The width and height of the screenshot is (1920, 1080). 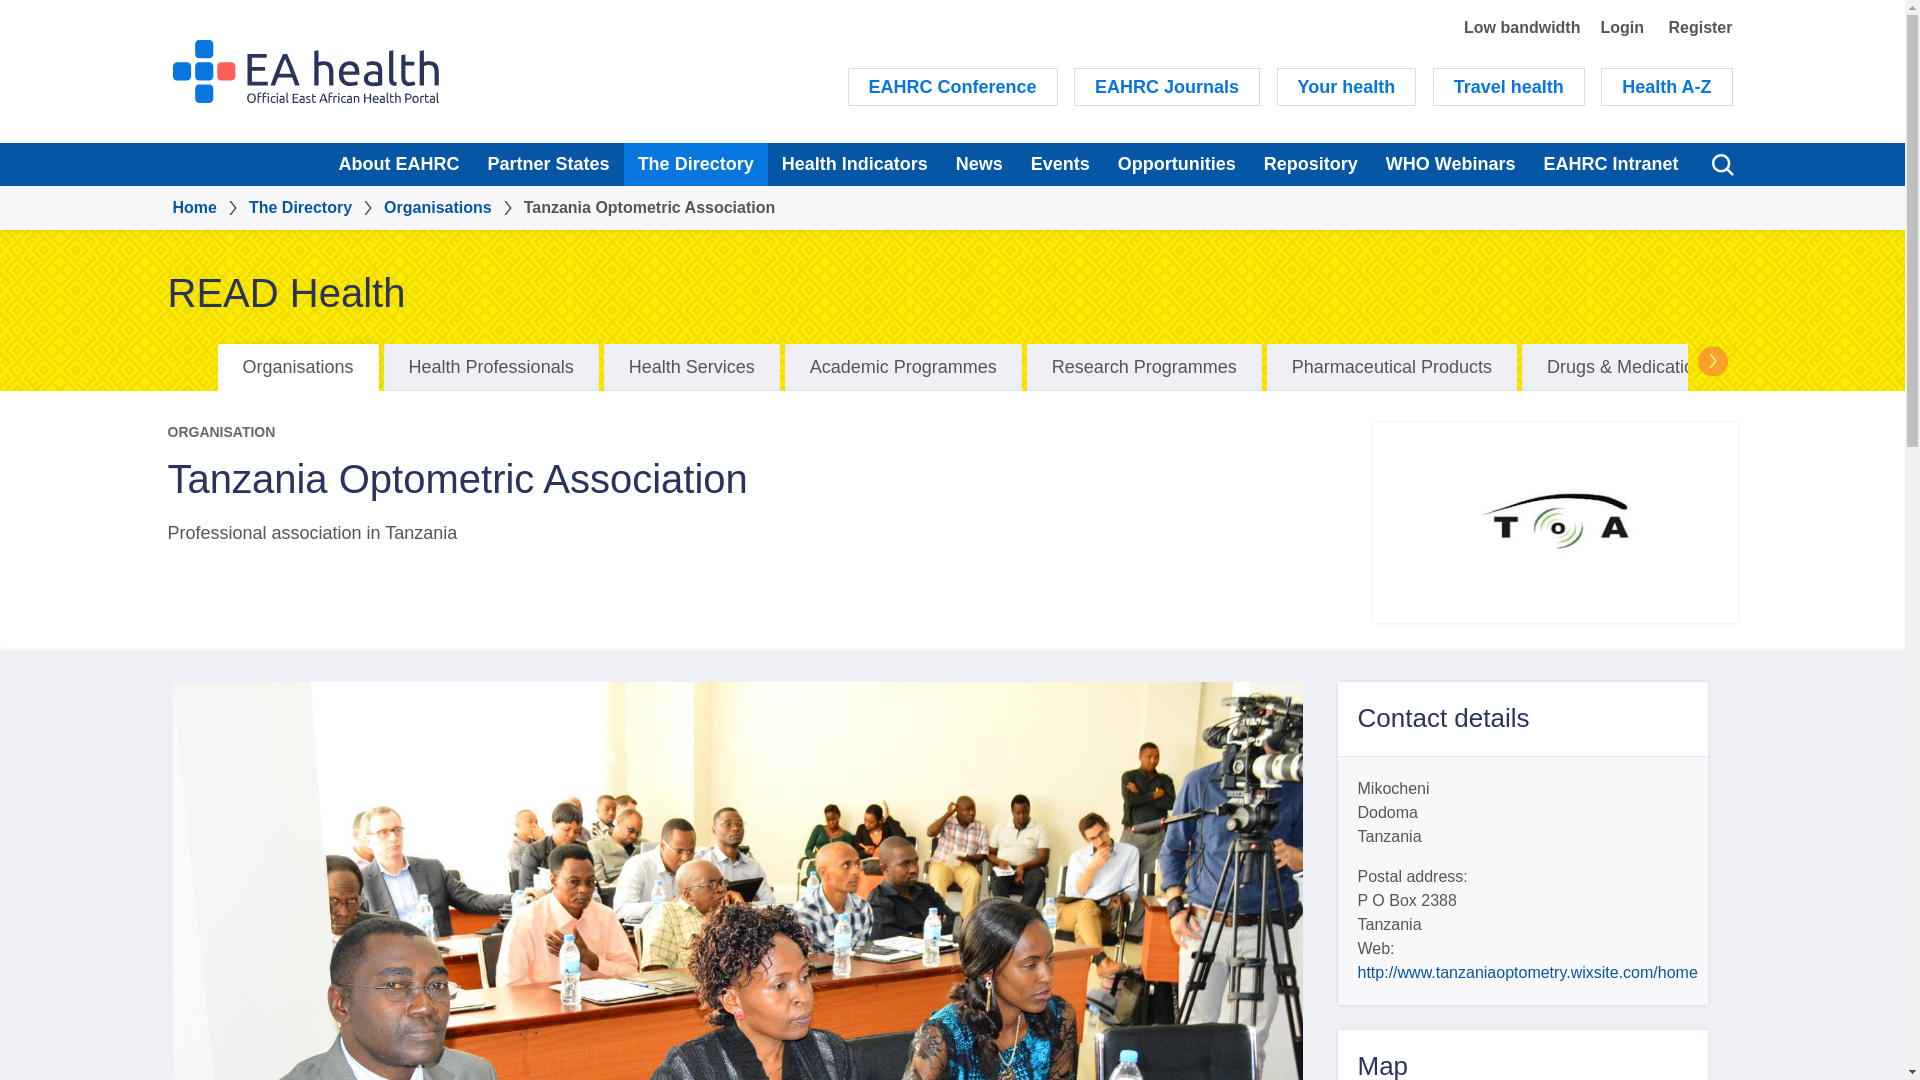 I want to click on Events, so click(x=1060, y=164).